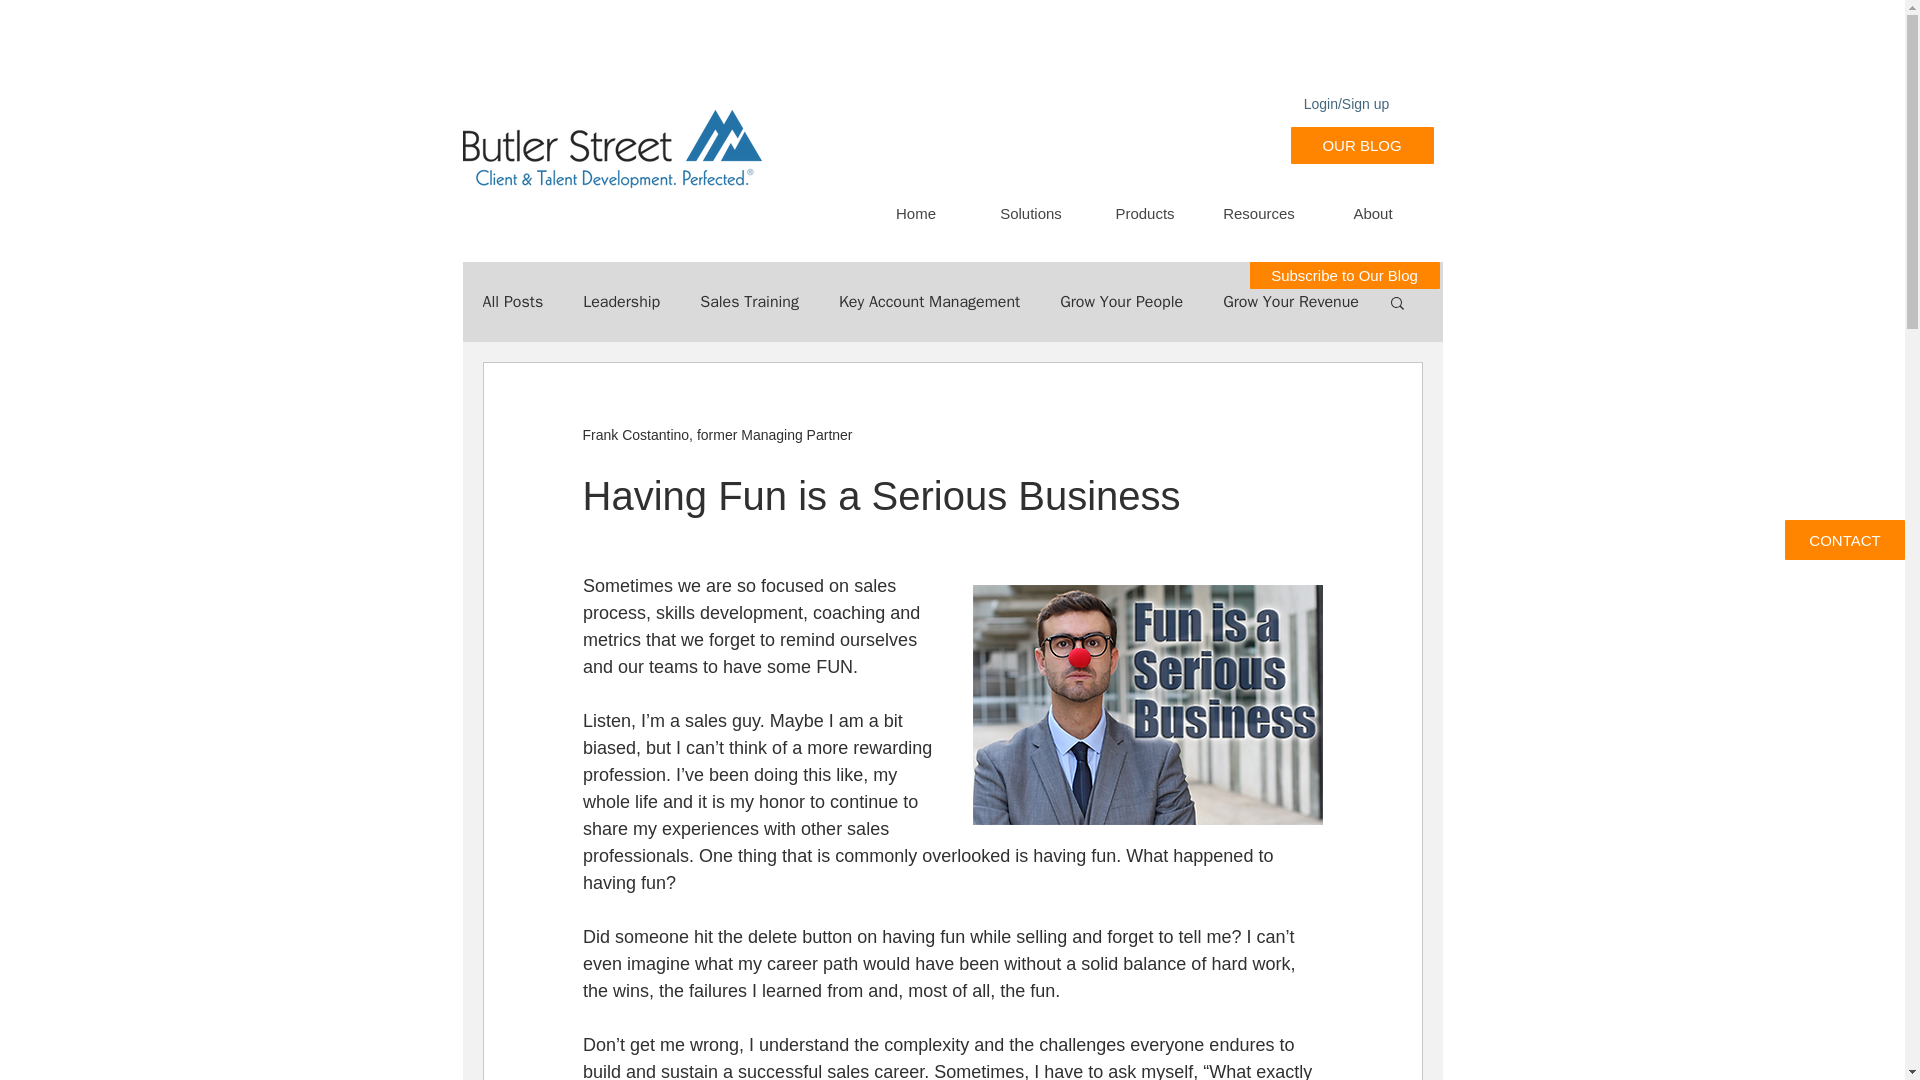  I want to click on All Posts, so click(512, 302).